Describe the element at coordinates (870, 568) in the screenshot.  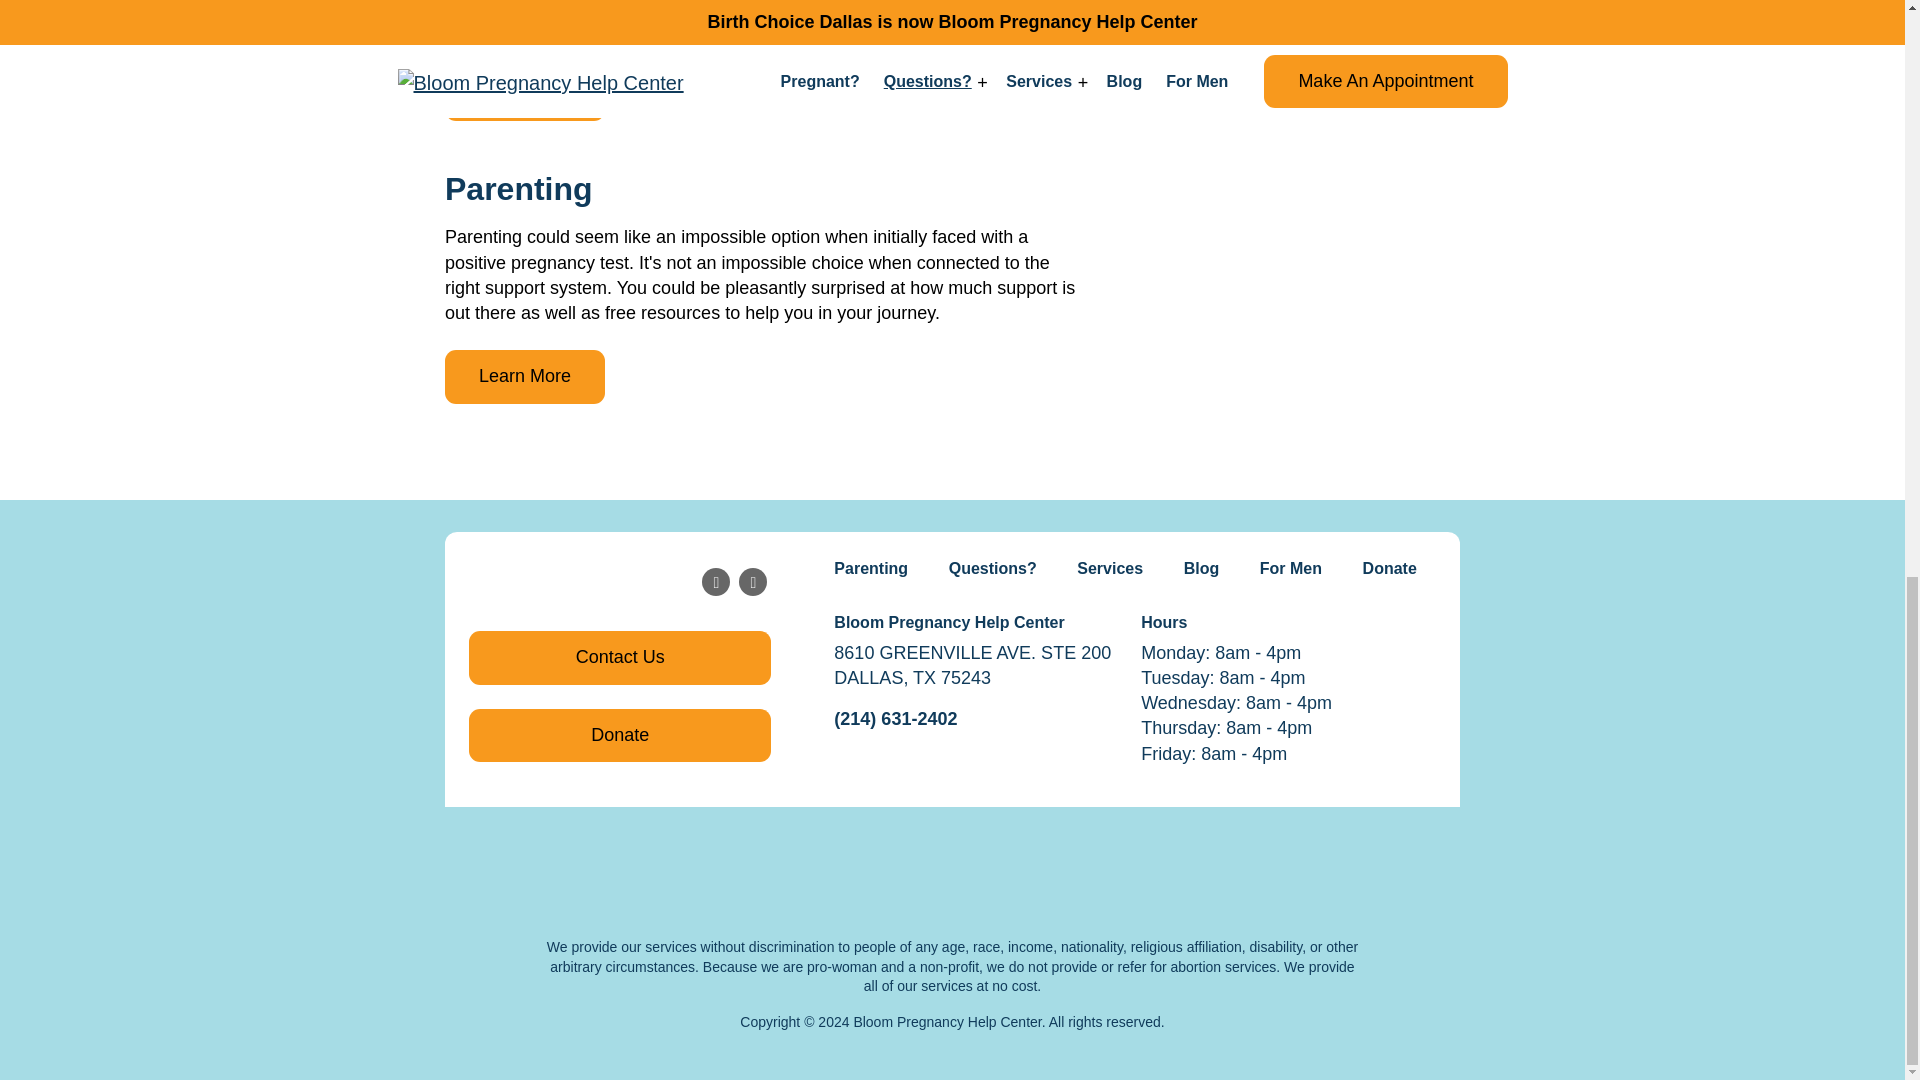
I see `Parenting` at that location.